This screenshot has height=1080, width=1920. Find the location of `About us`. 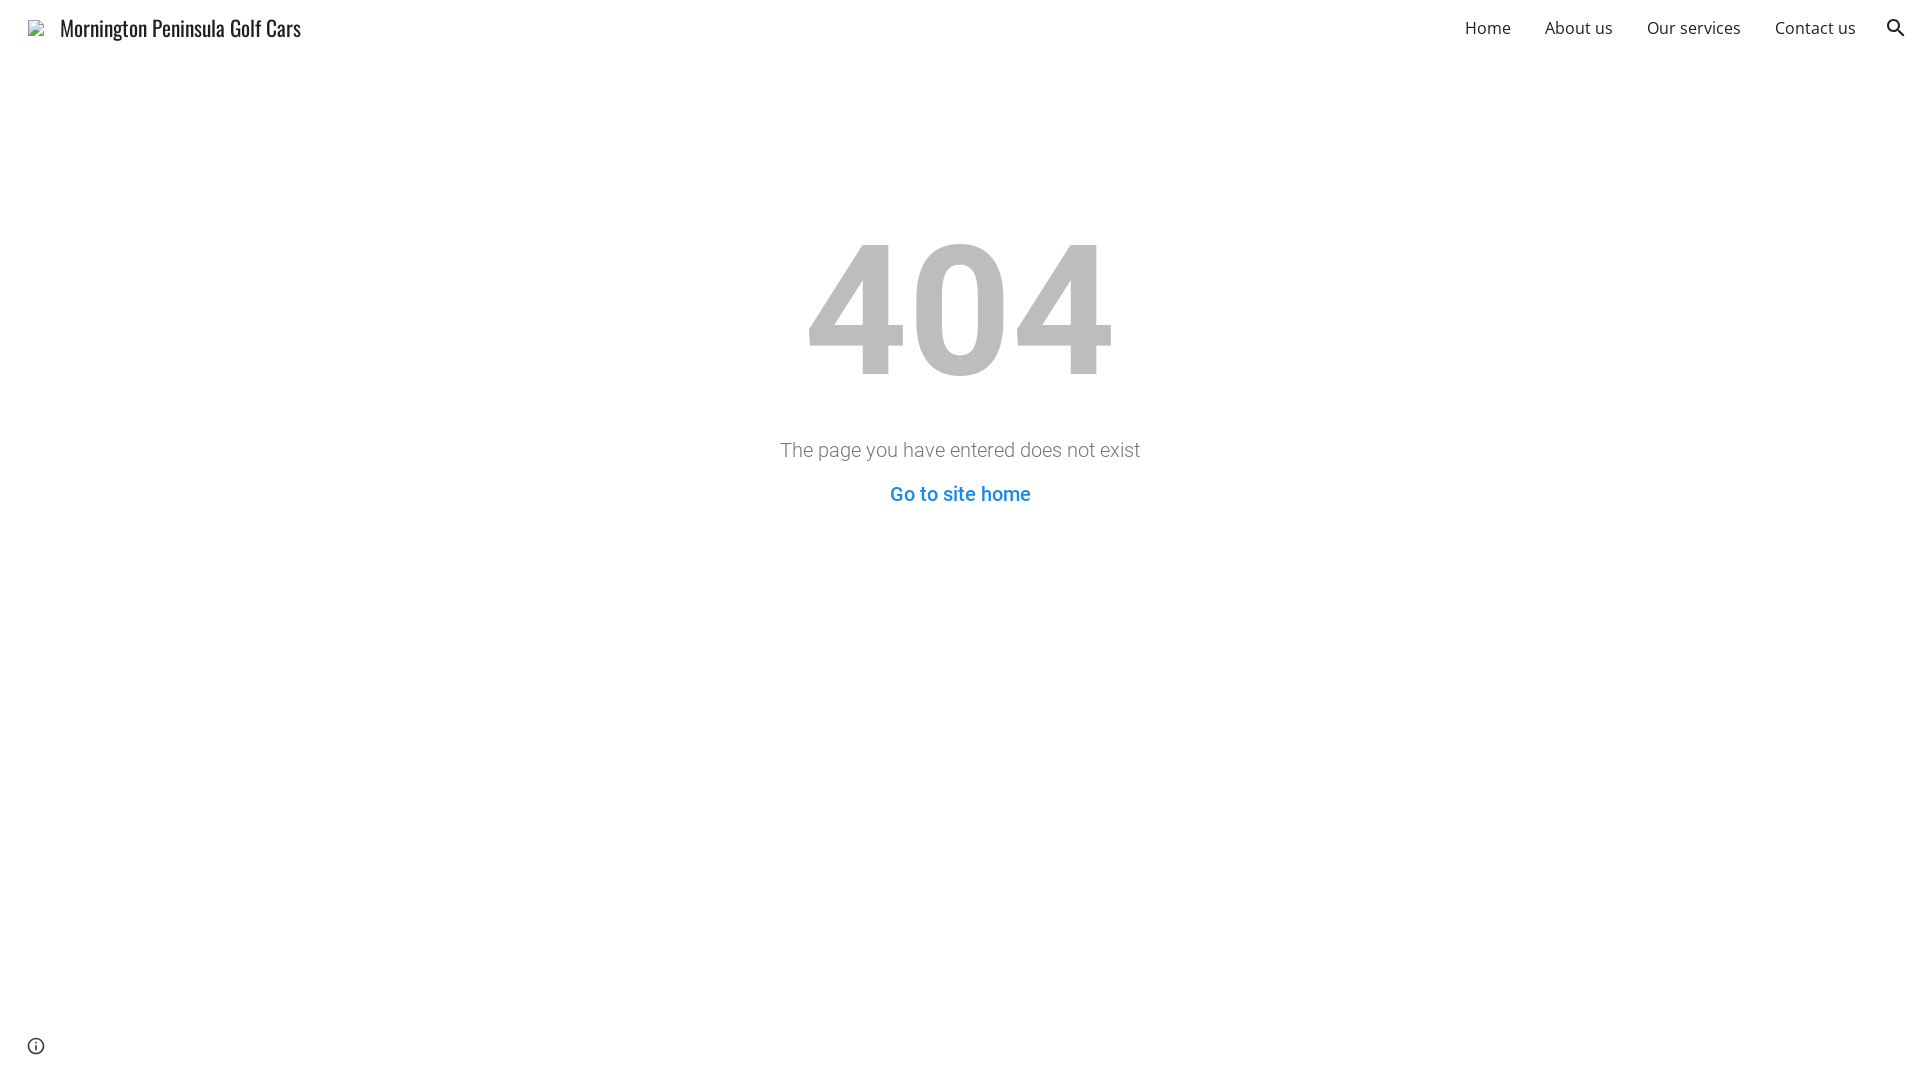

About us is located at coordinates (1579, 28).